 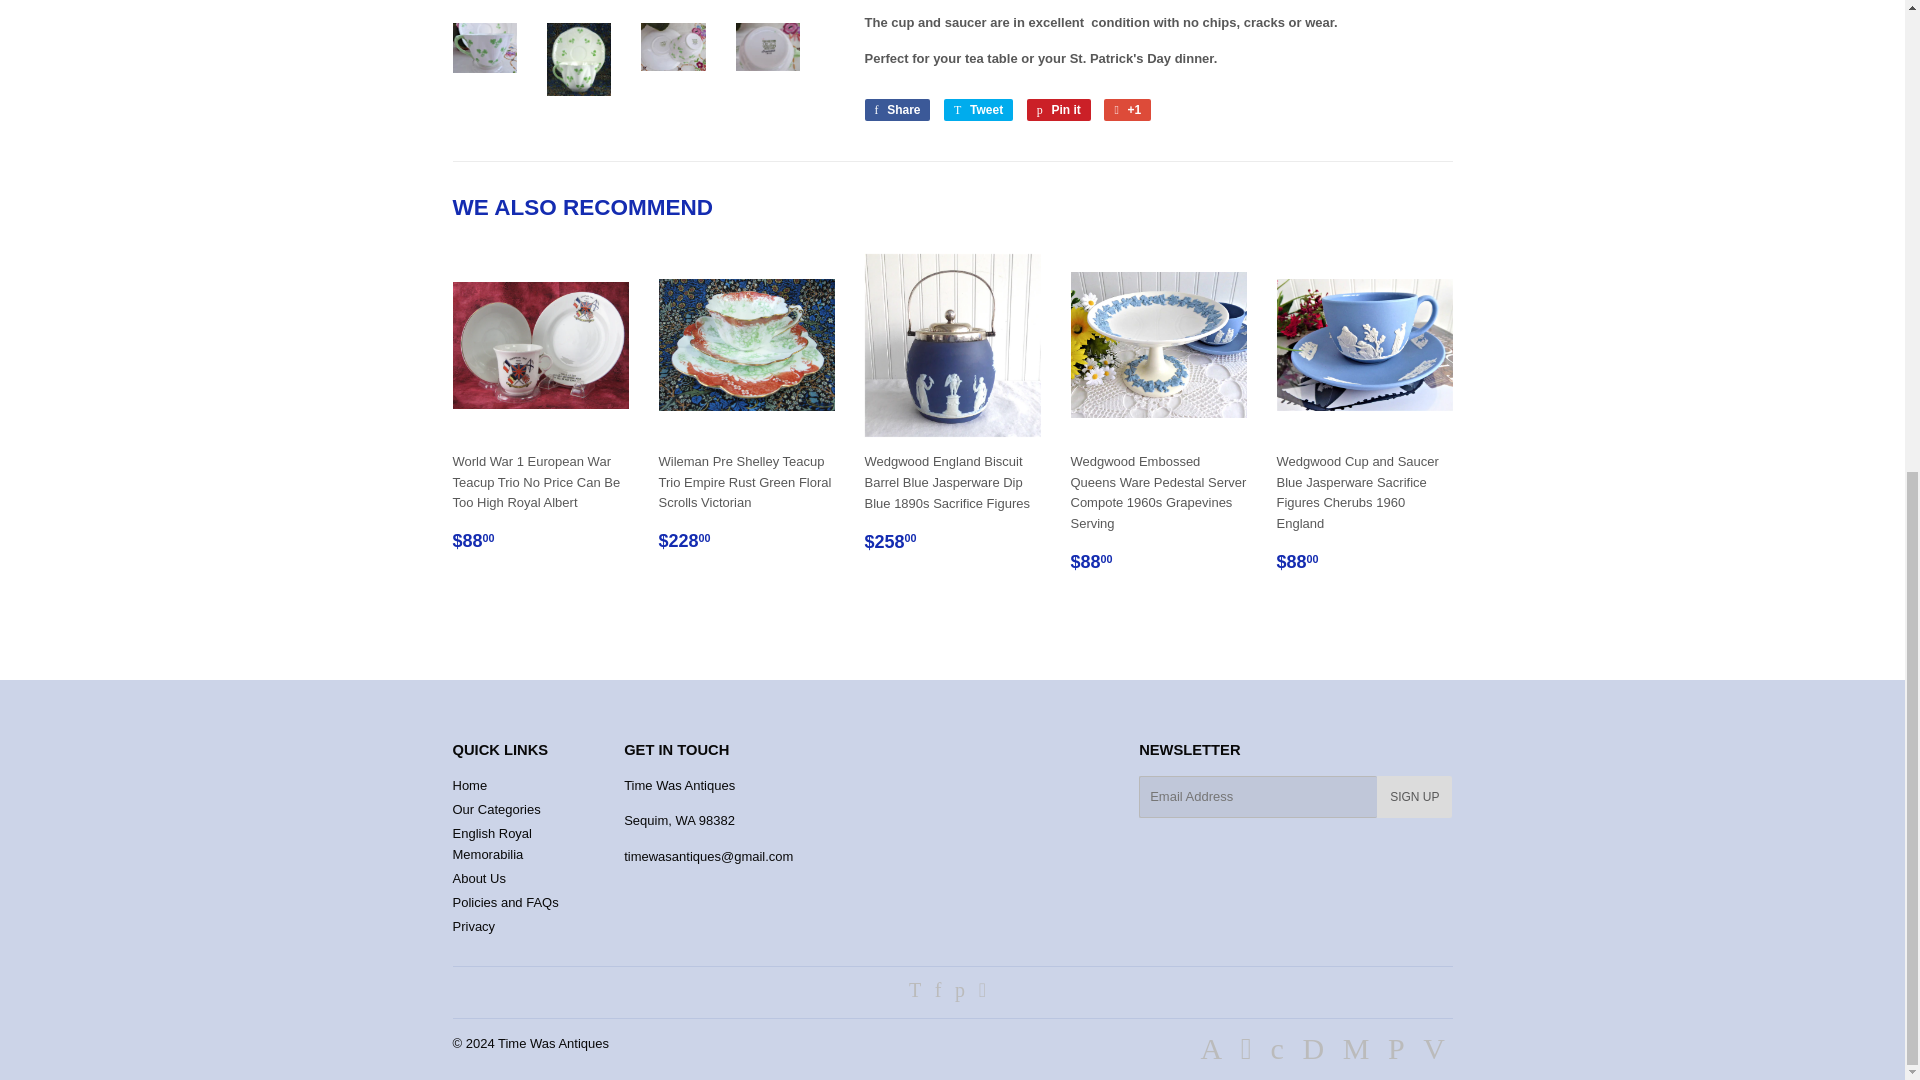 I want to click on Tweet on Twitter, so click(x=978, y=110).